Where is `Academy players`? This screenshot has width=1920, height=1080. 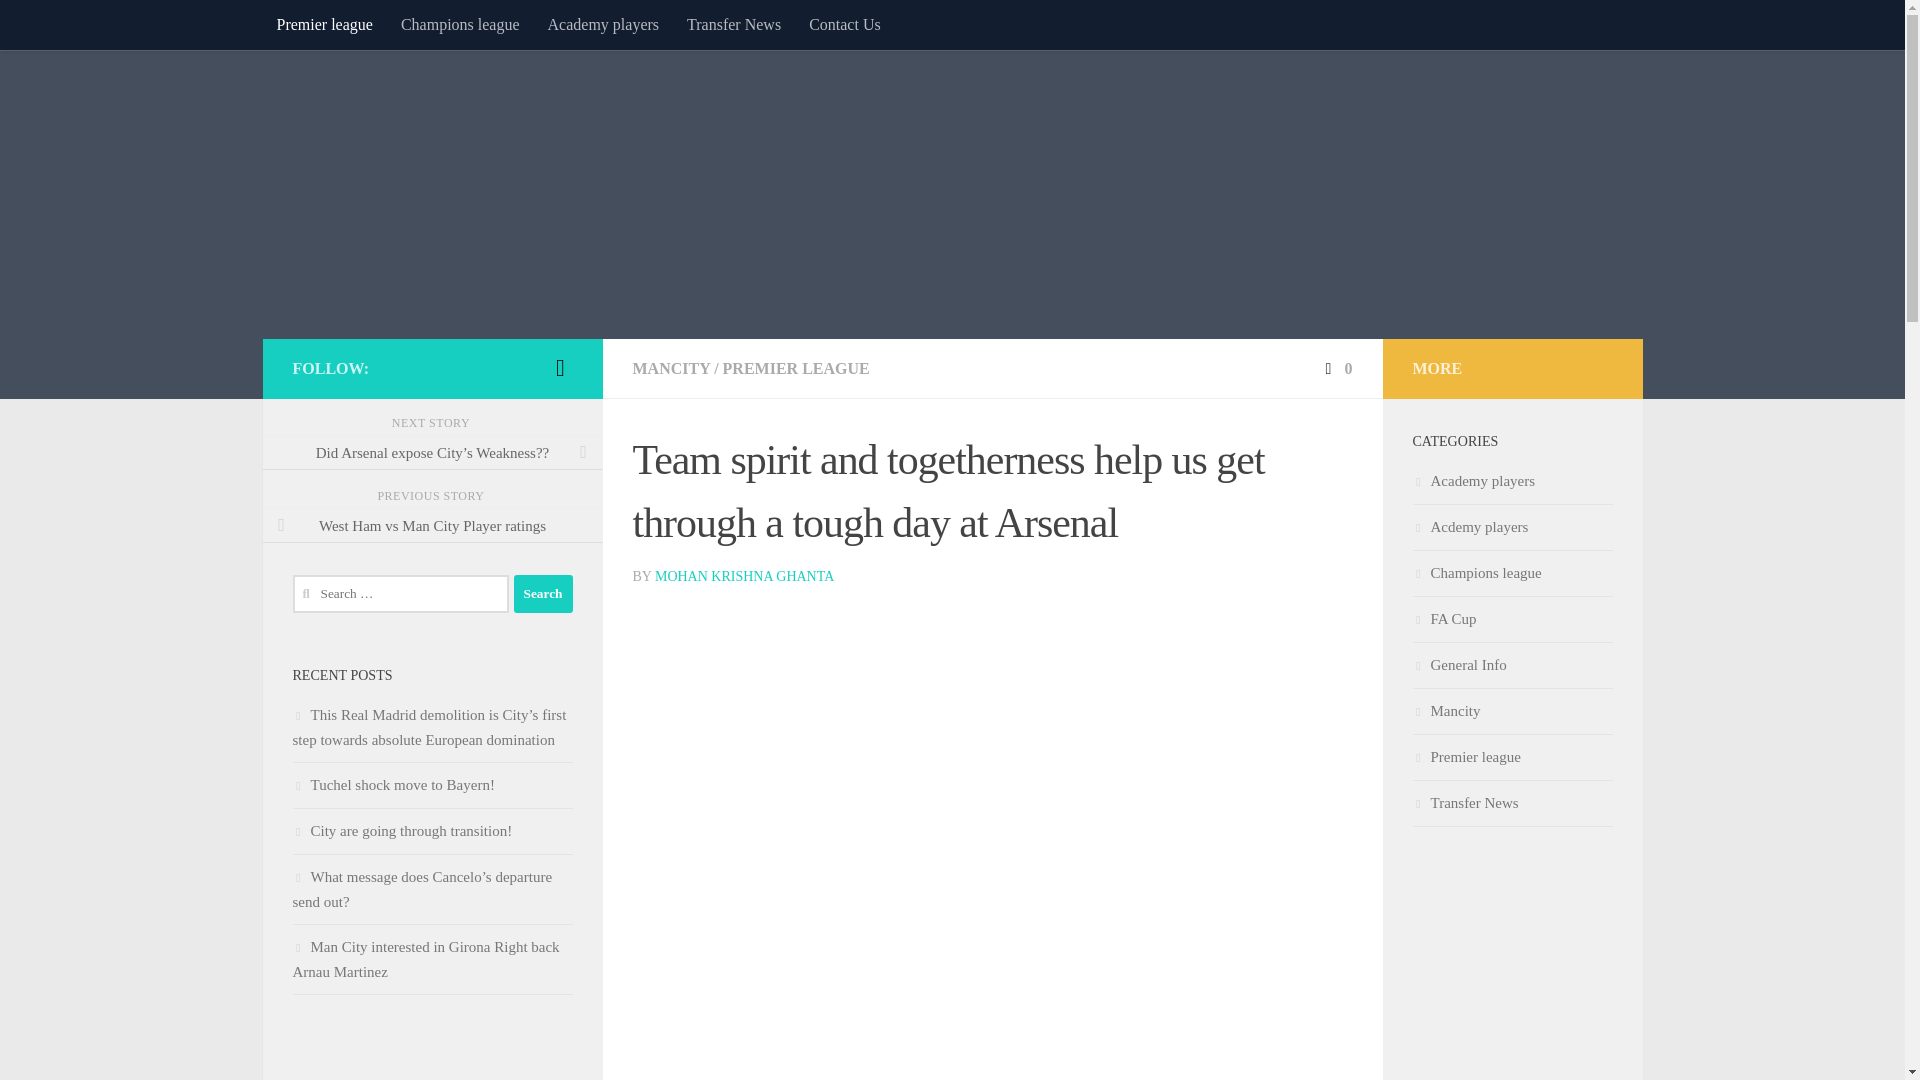 Academy players is located at coordinates (603, 24).